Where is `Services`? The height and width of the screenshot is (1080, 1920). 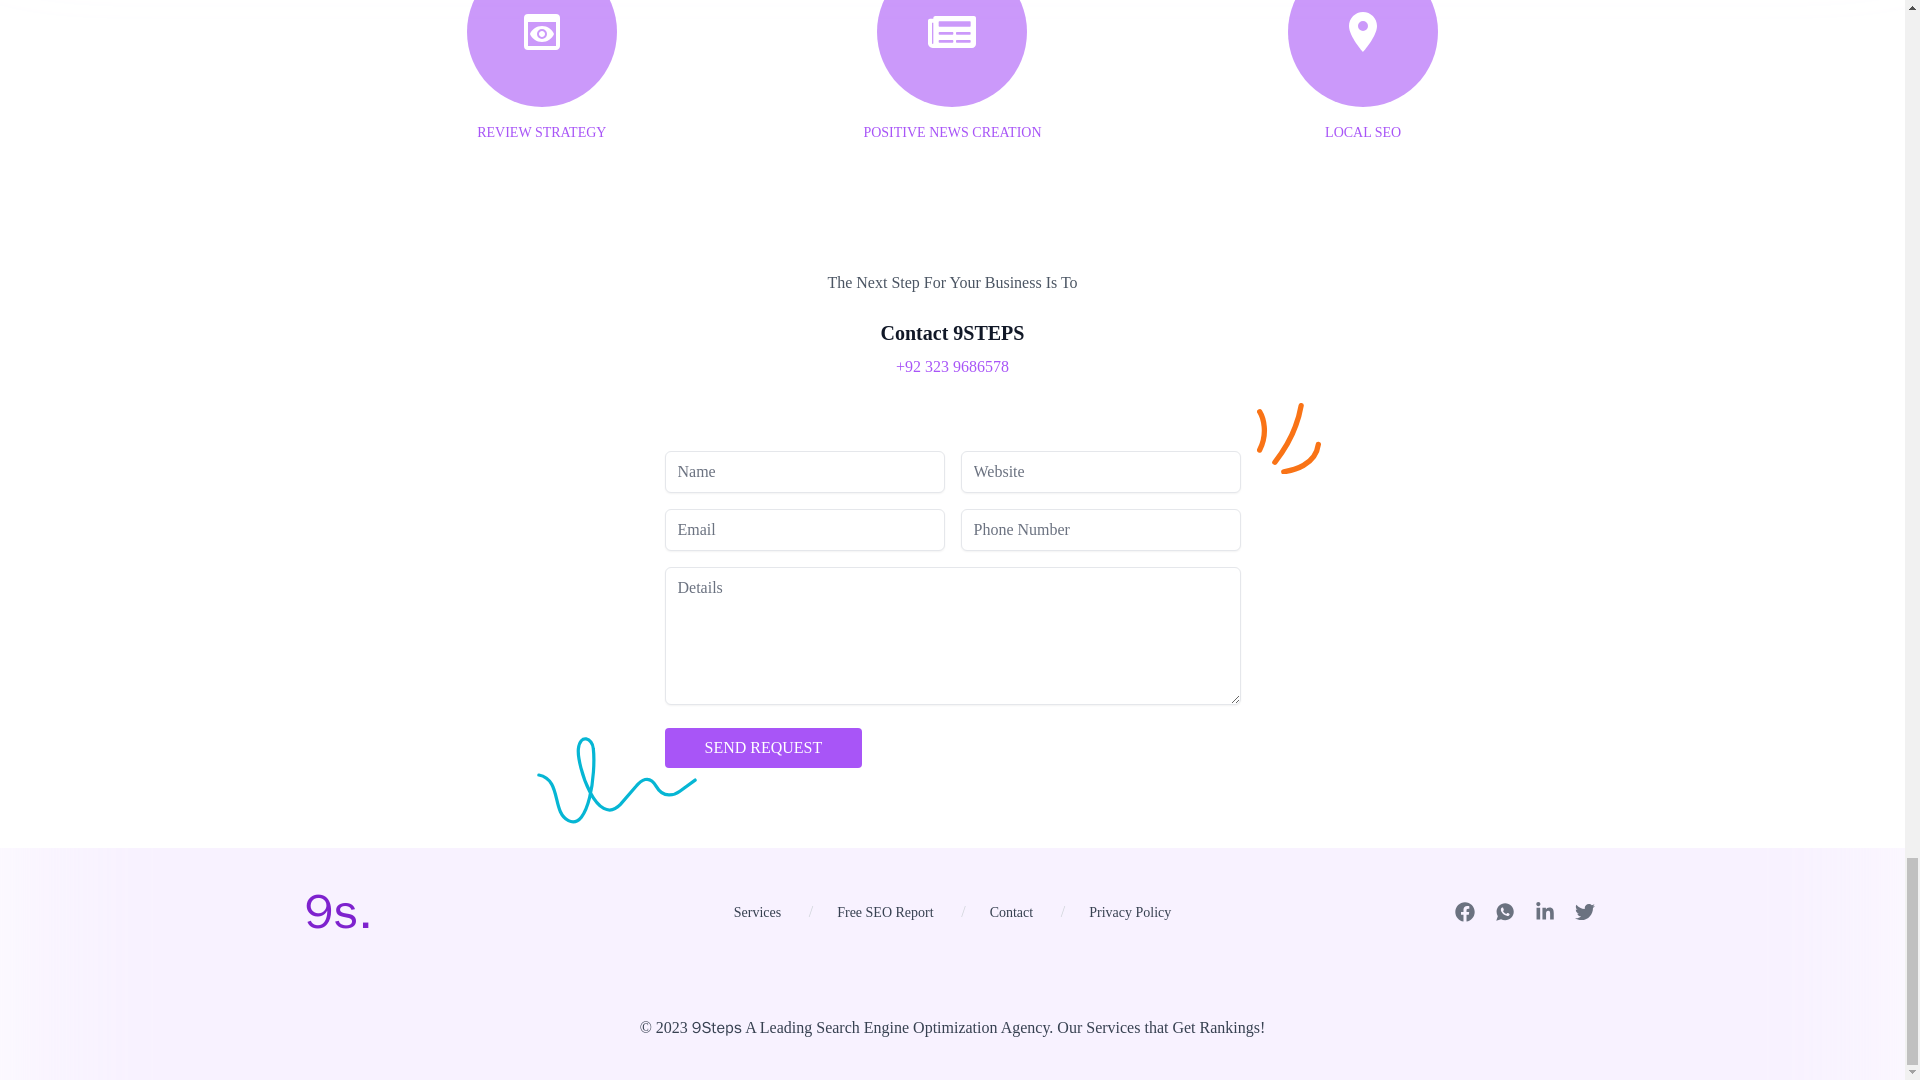
Services is located at coordinates (756, 912).